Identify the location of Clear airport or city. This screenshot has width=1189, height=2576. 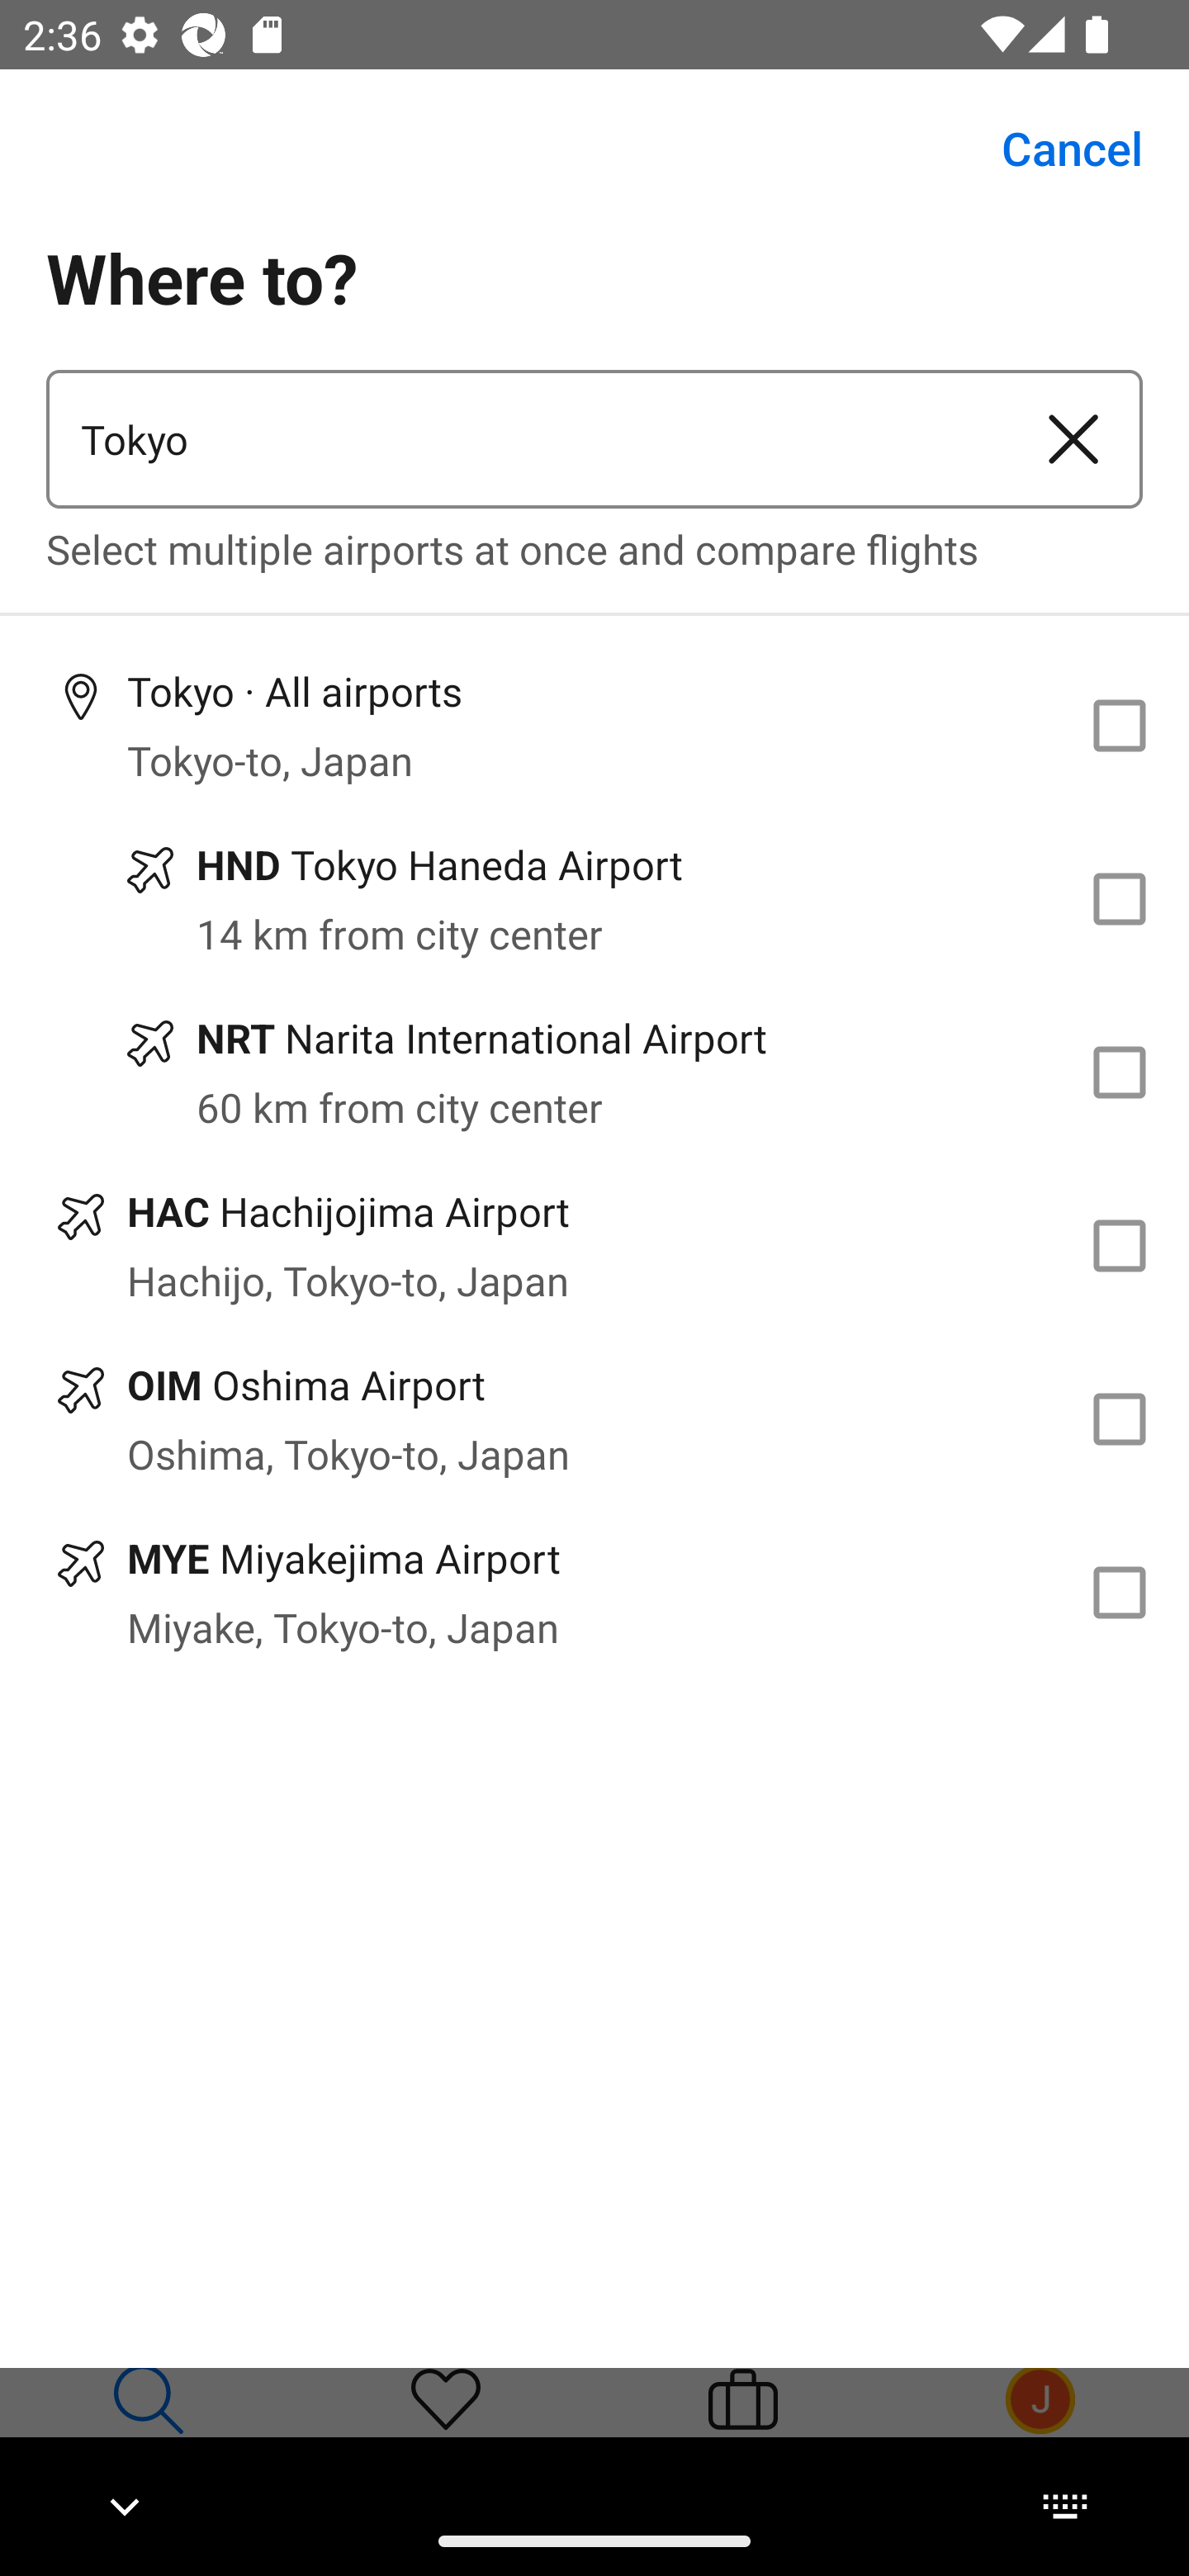
(1073, 439).